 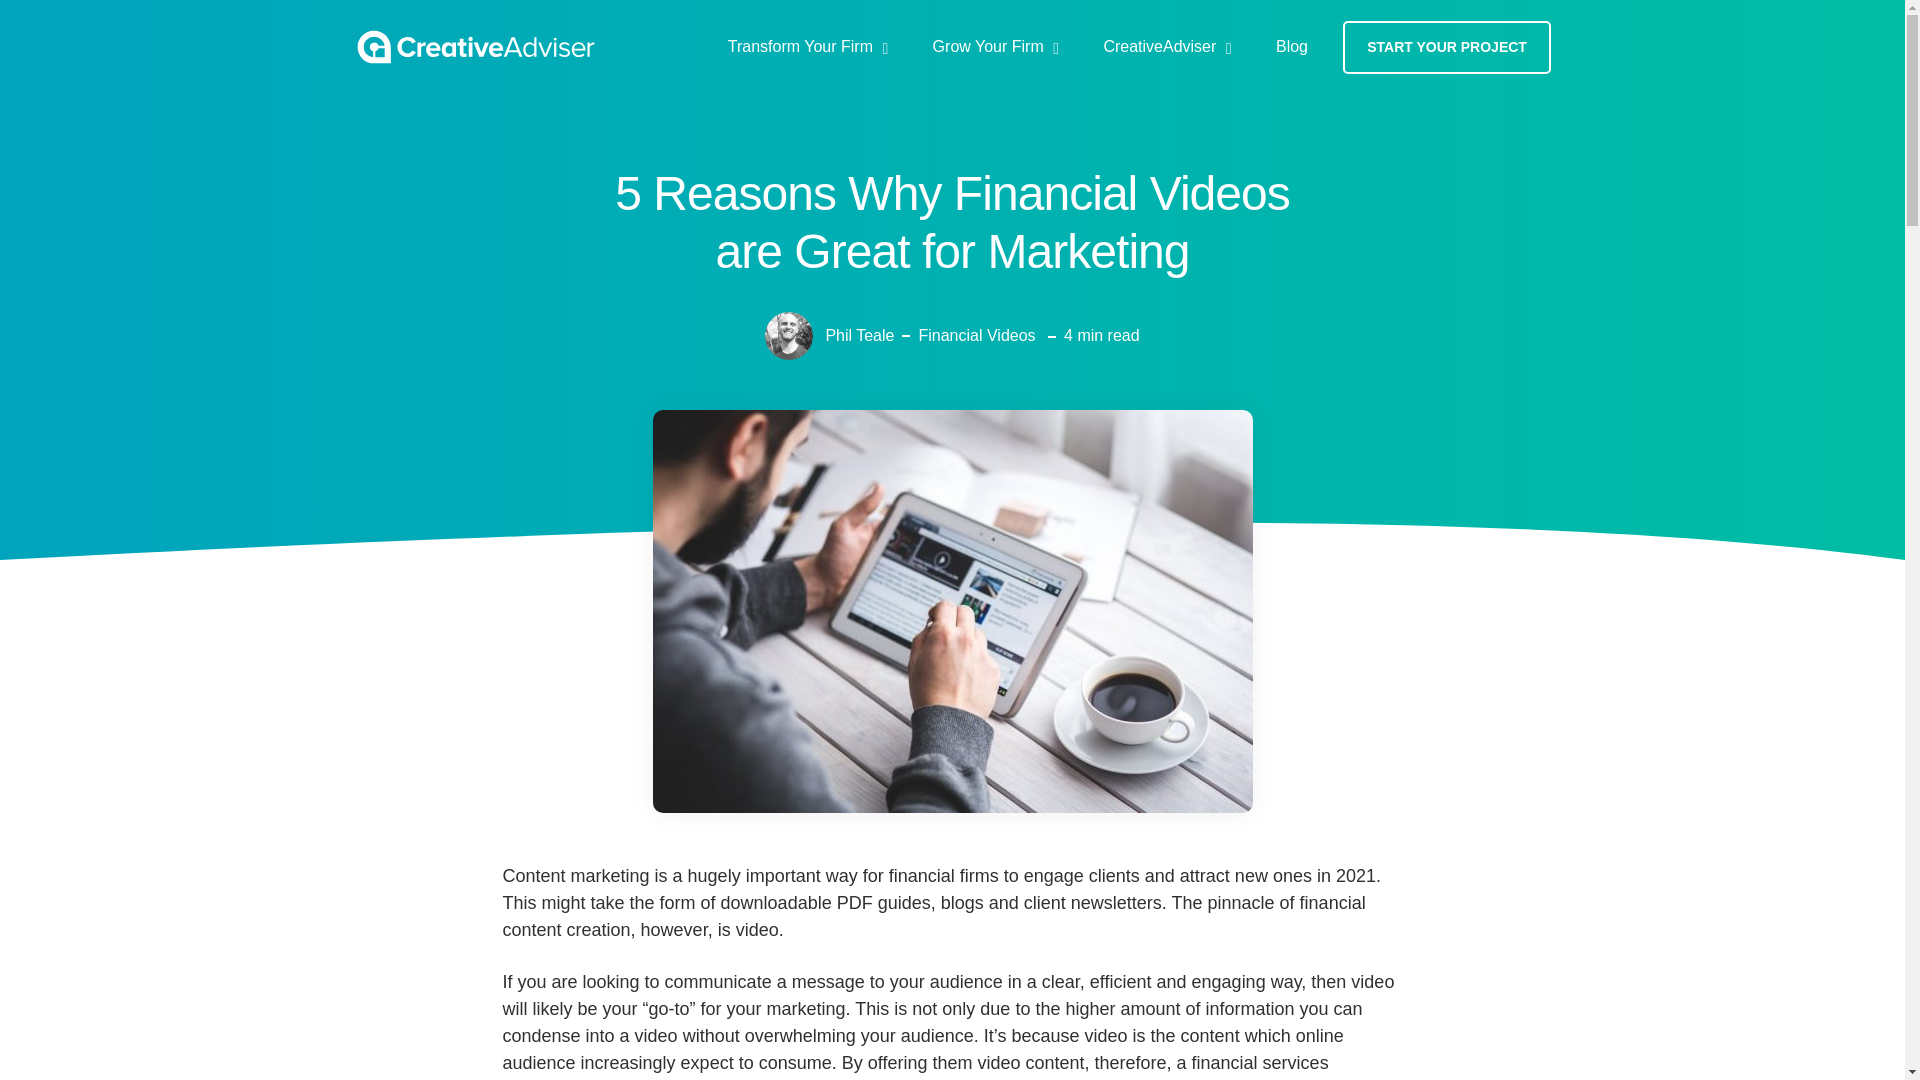 I want to click on START YOUR PROJECT, so click(x=1446, y=46).